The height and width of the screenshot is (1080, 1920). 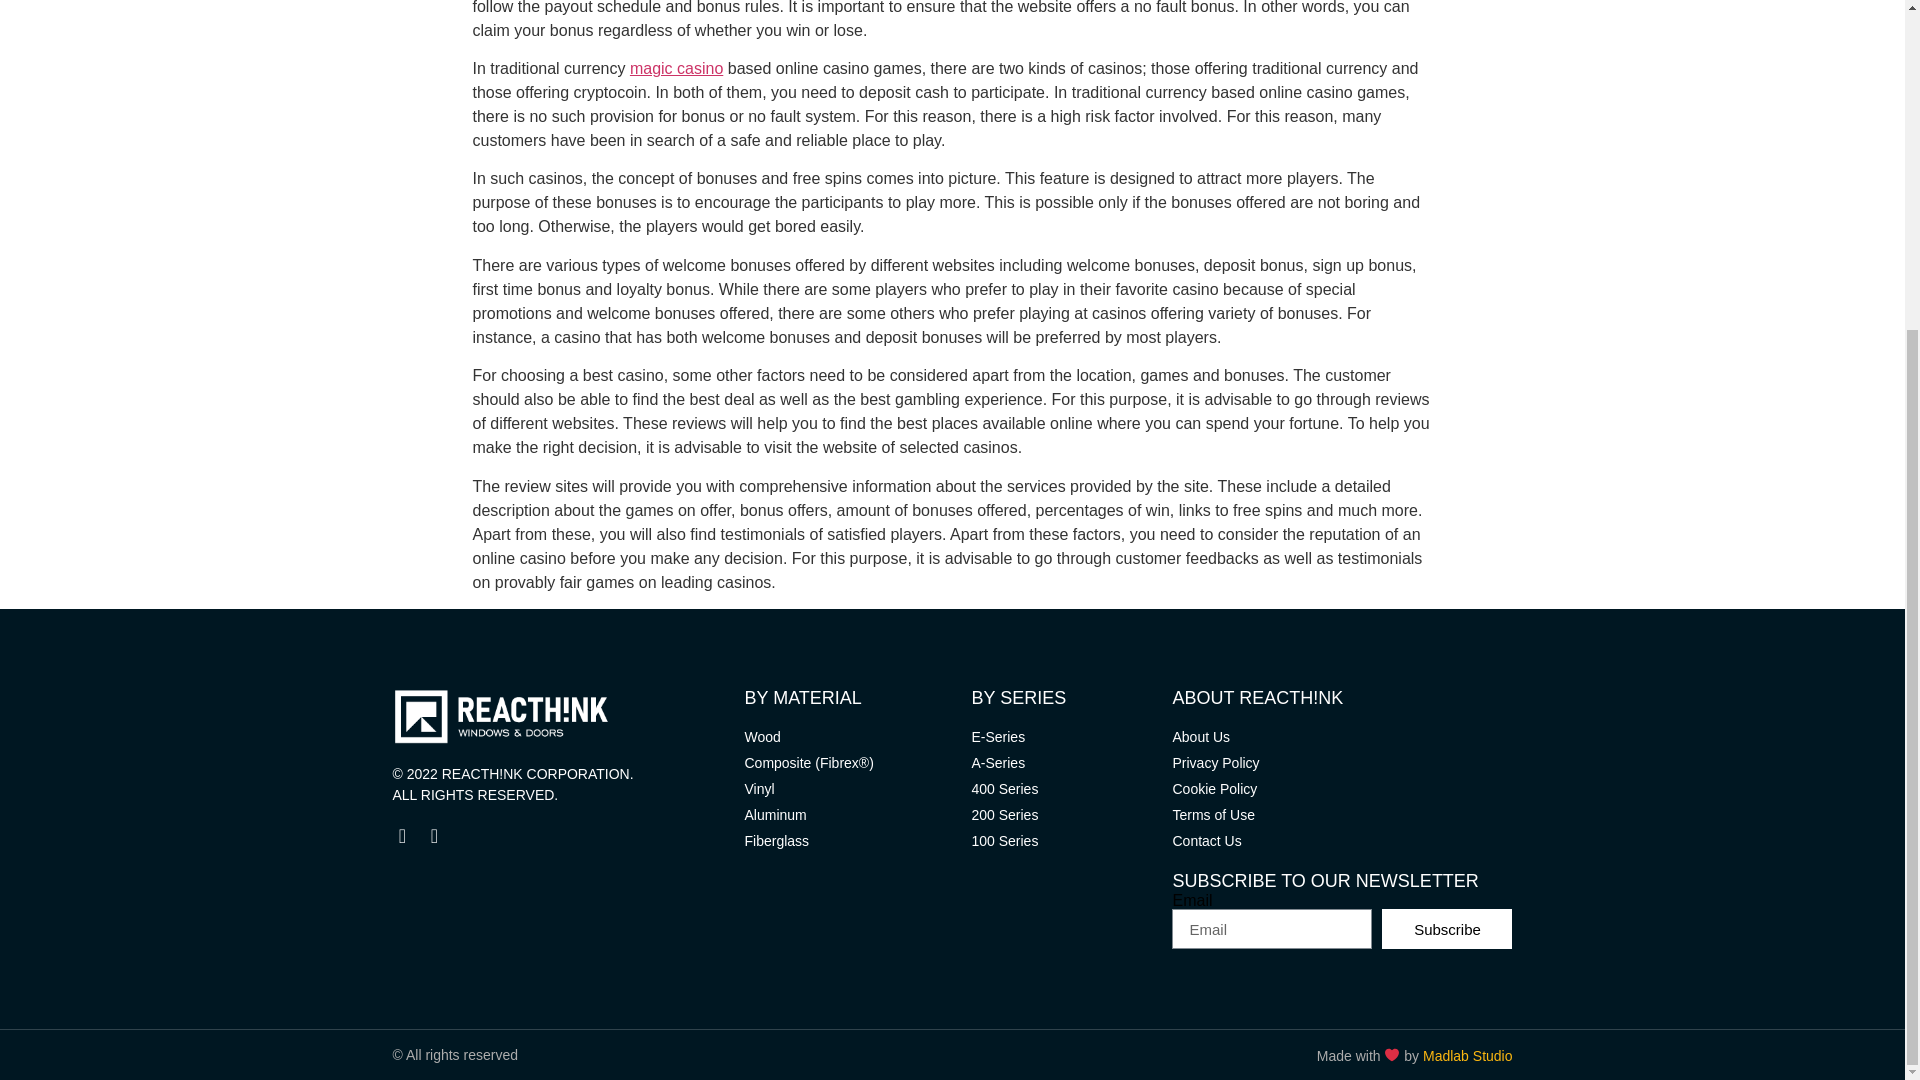 I want to click on 100 Series, so click(x=1062, y=841).